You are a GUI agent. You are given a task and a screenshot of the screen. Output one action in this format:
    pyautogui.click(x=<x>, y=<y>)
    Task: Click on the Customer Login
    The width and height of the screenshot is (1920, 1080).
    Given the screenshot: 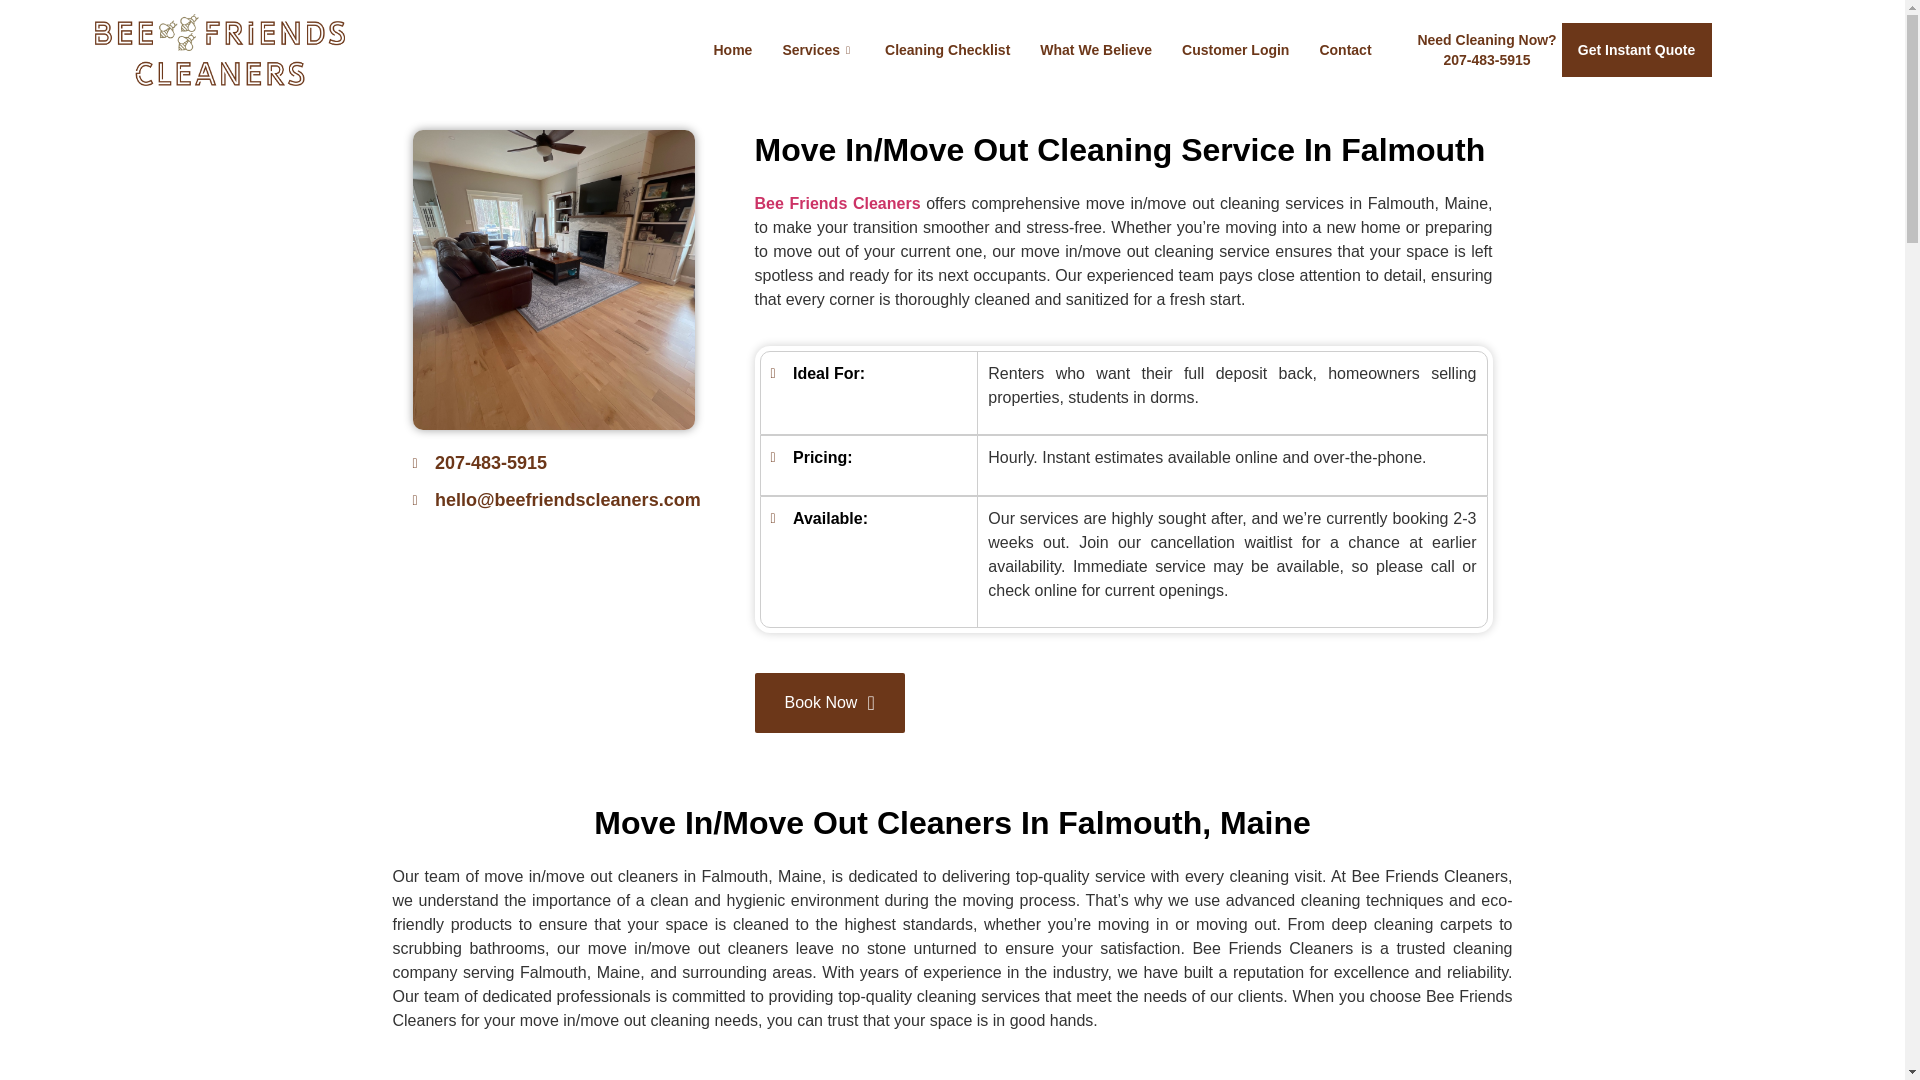 What is the action you would take?
    pyautogui.click(x=818, y=50)
    